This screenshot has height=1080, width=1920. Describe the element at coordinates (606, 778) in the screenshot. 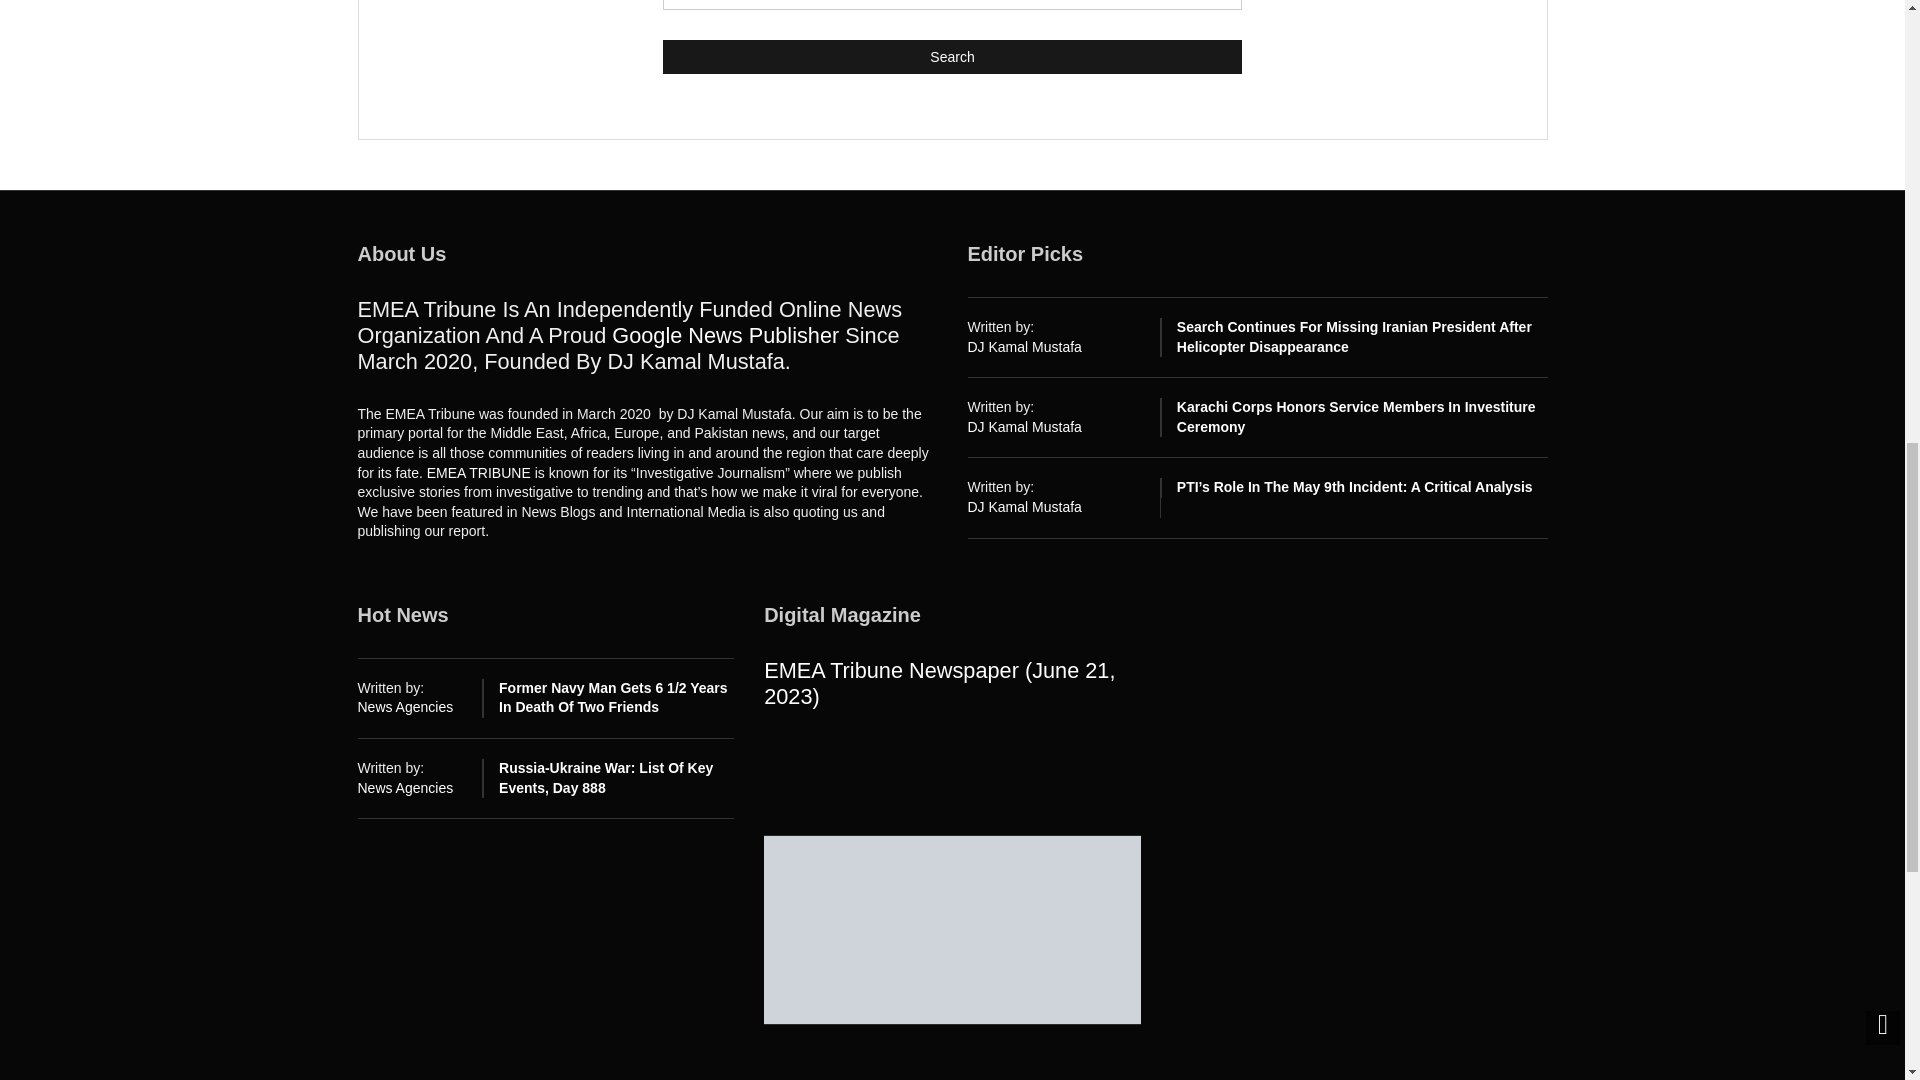

I see `Russia-Ukraine war: List of key events, day 888` at that location.